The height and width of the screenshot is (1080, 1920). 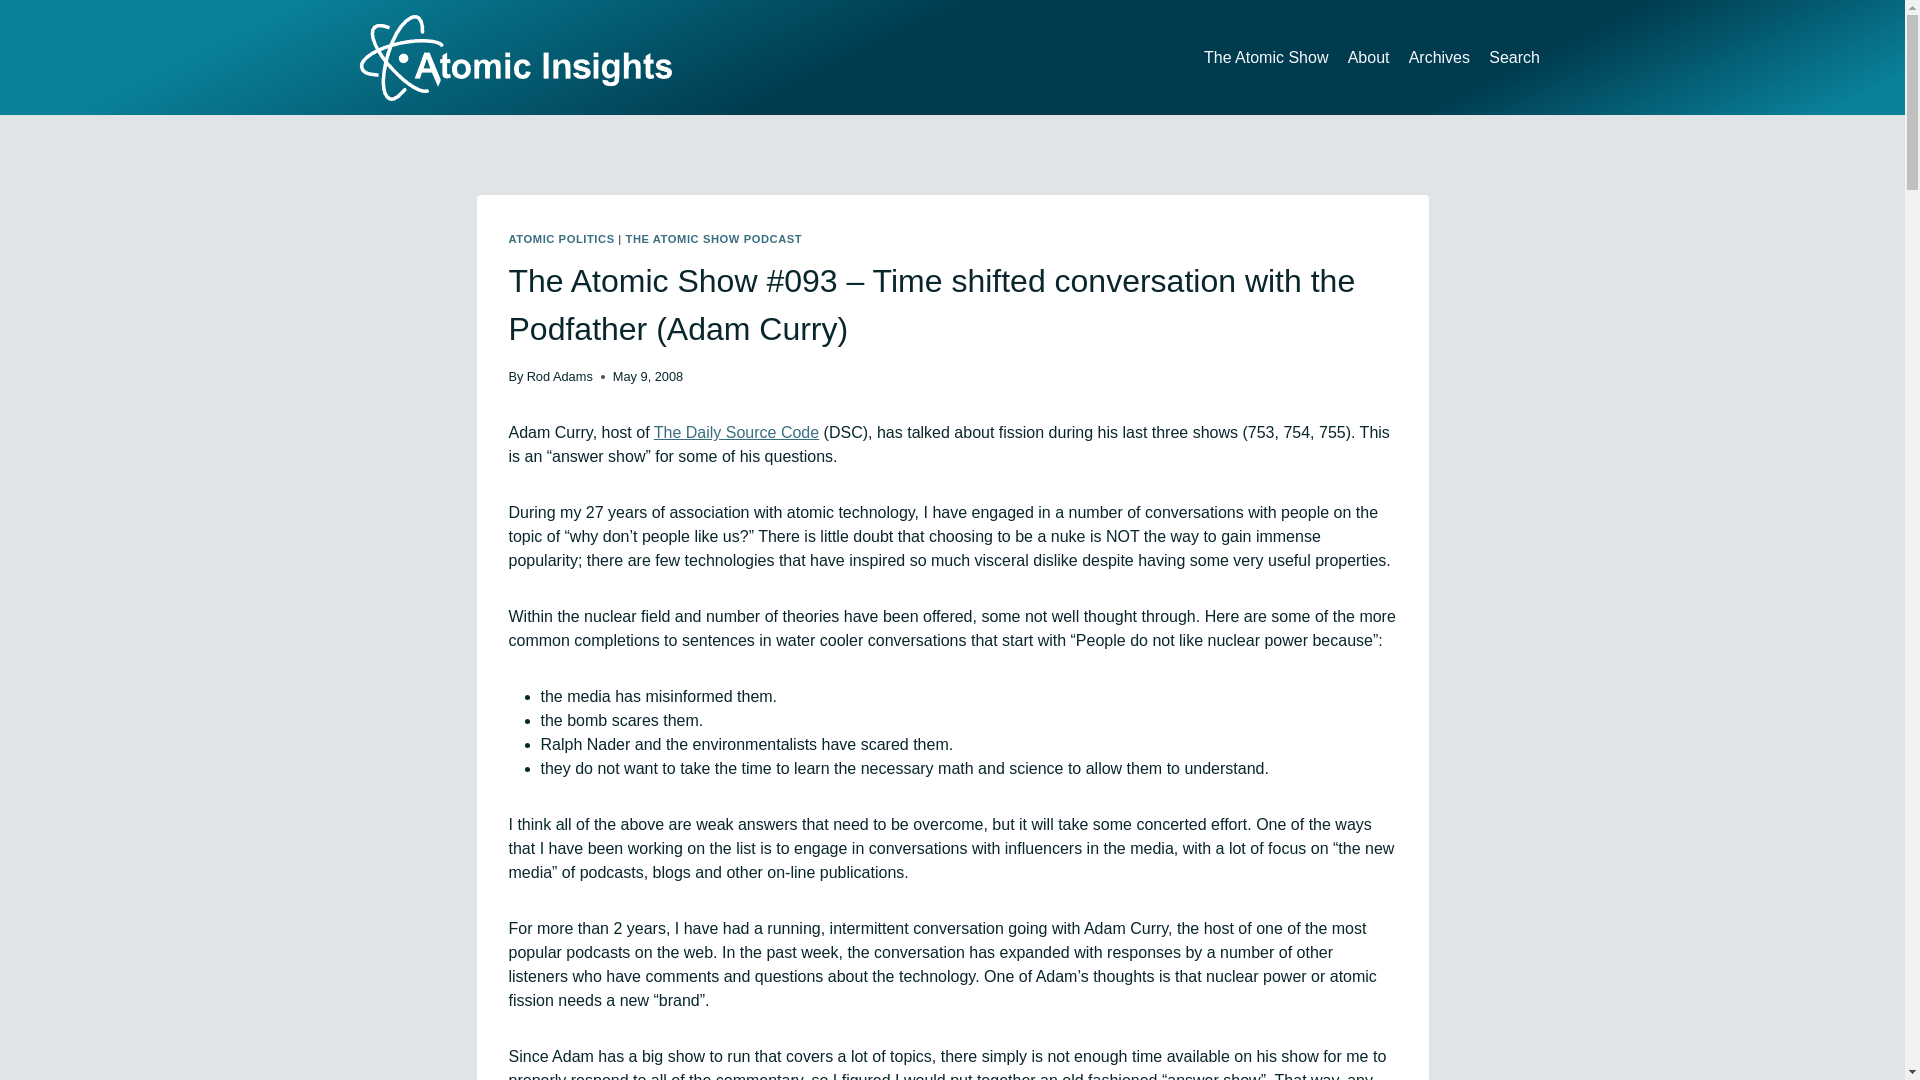 What do you see at coordinates (1368, 56) in the screenshot?
I see `About` at bounding box center [1368, 56].